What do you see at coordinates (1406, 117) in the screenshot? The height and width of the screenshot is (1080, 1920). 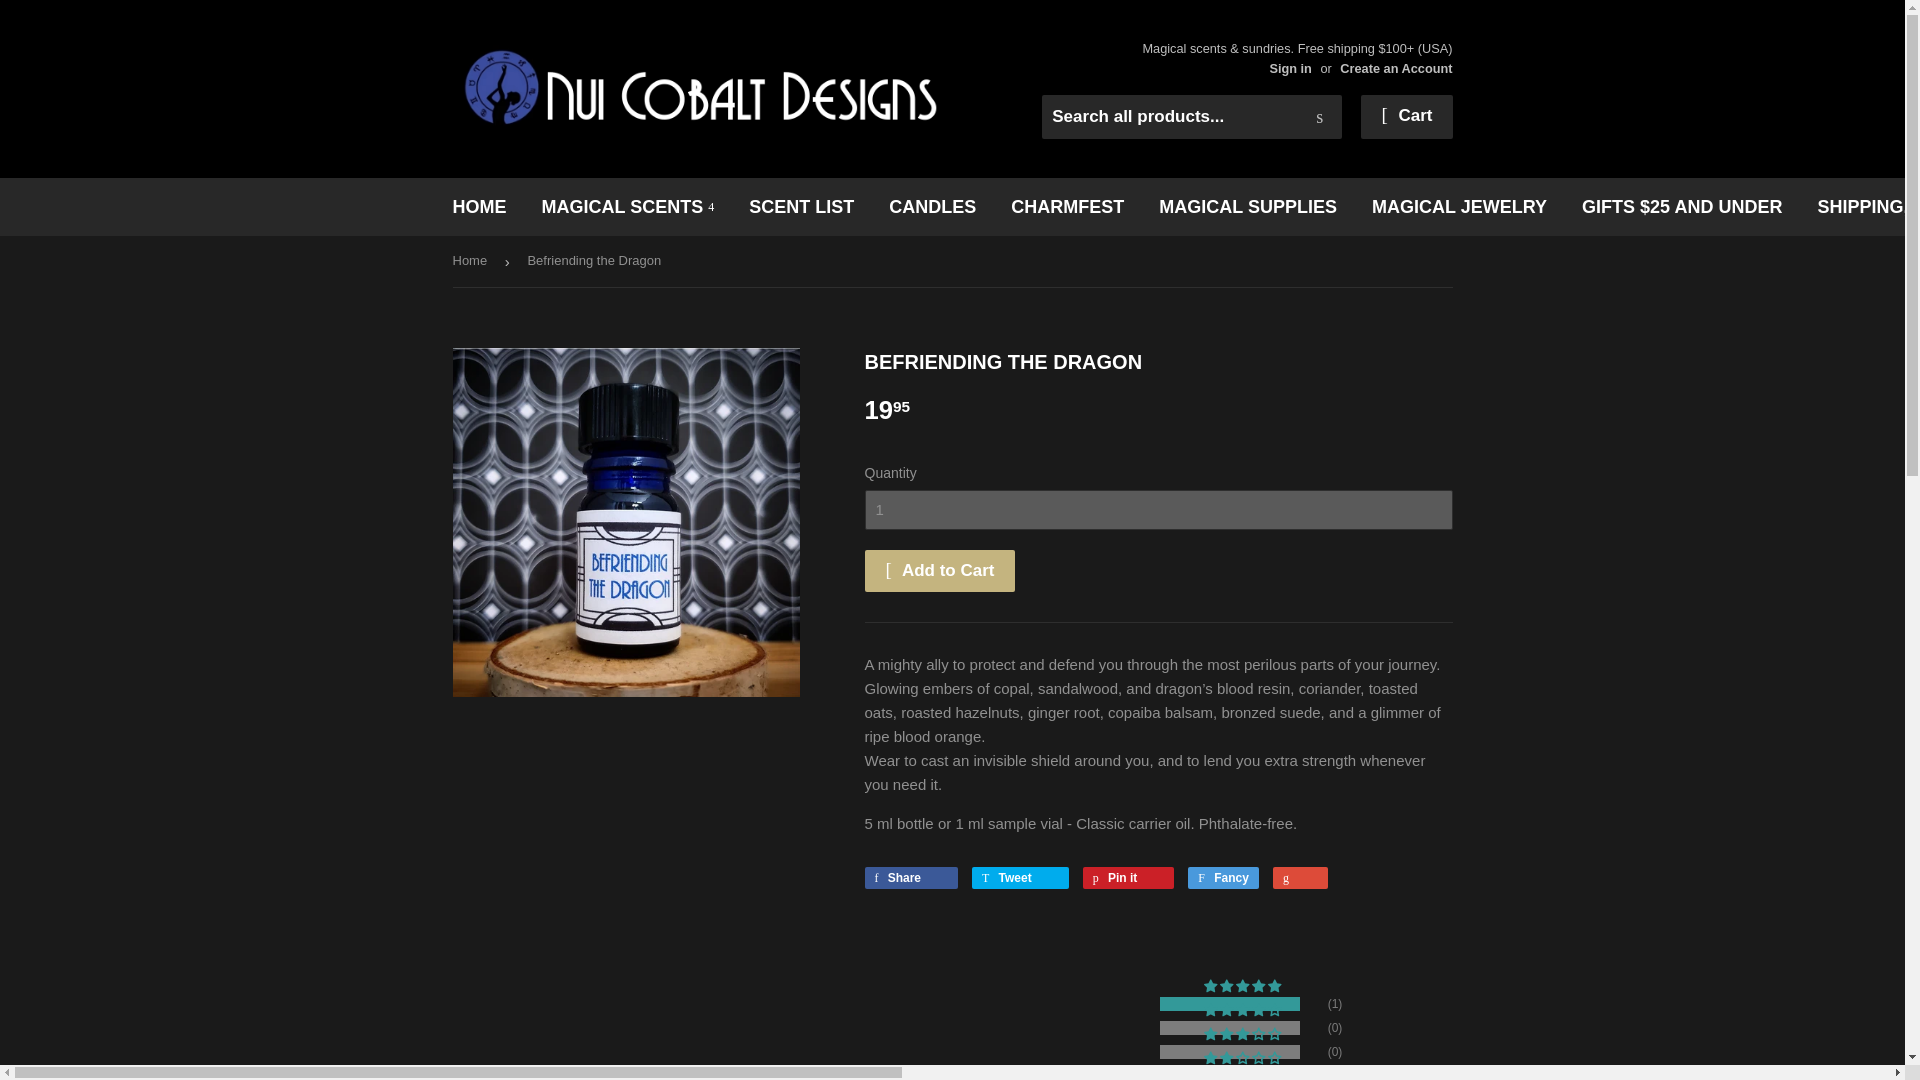 I see `Cart` at bounding box center [1406, 117].